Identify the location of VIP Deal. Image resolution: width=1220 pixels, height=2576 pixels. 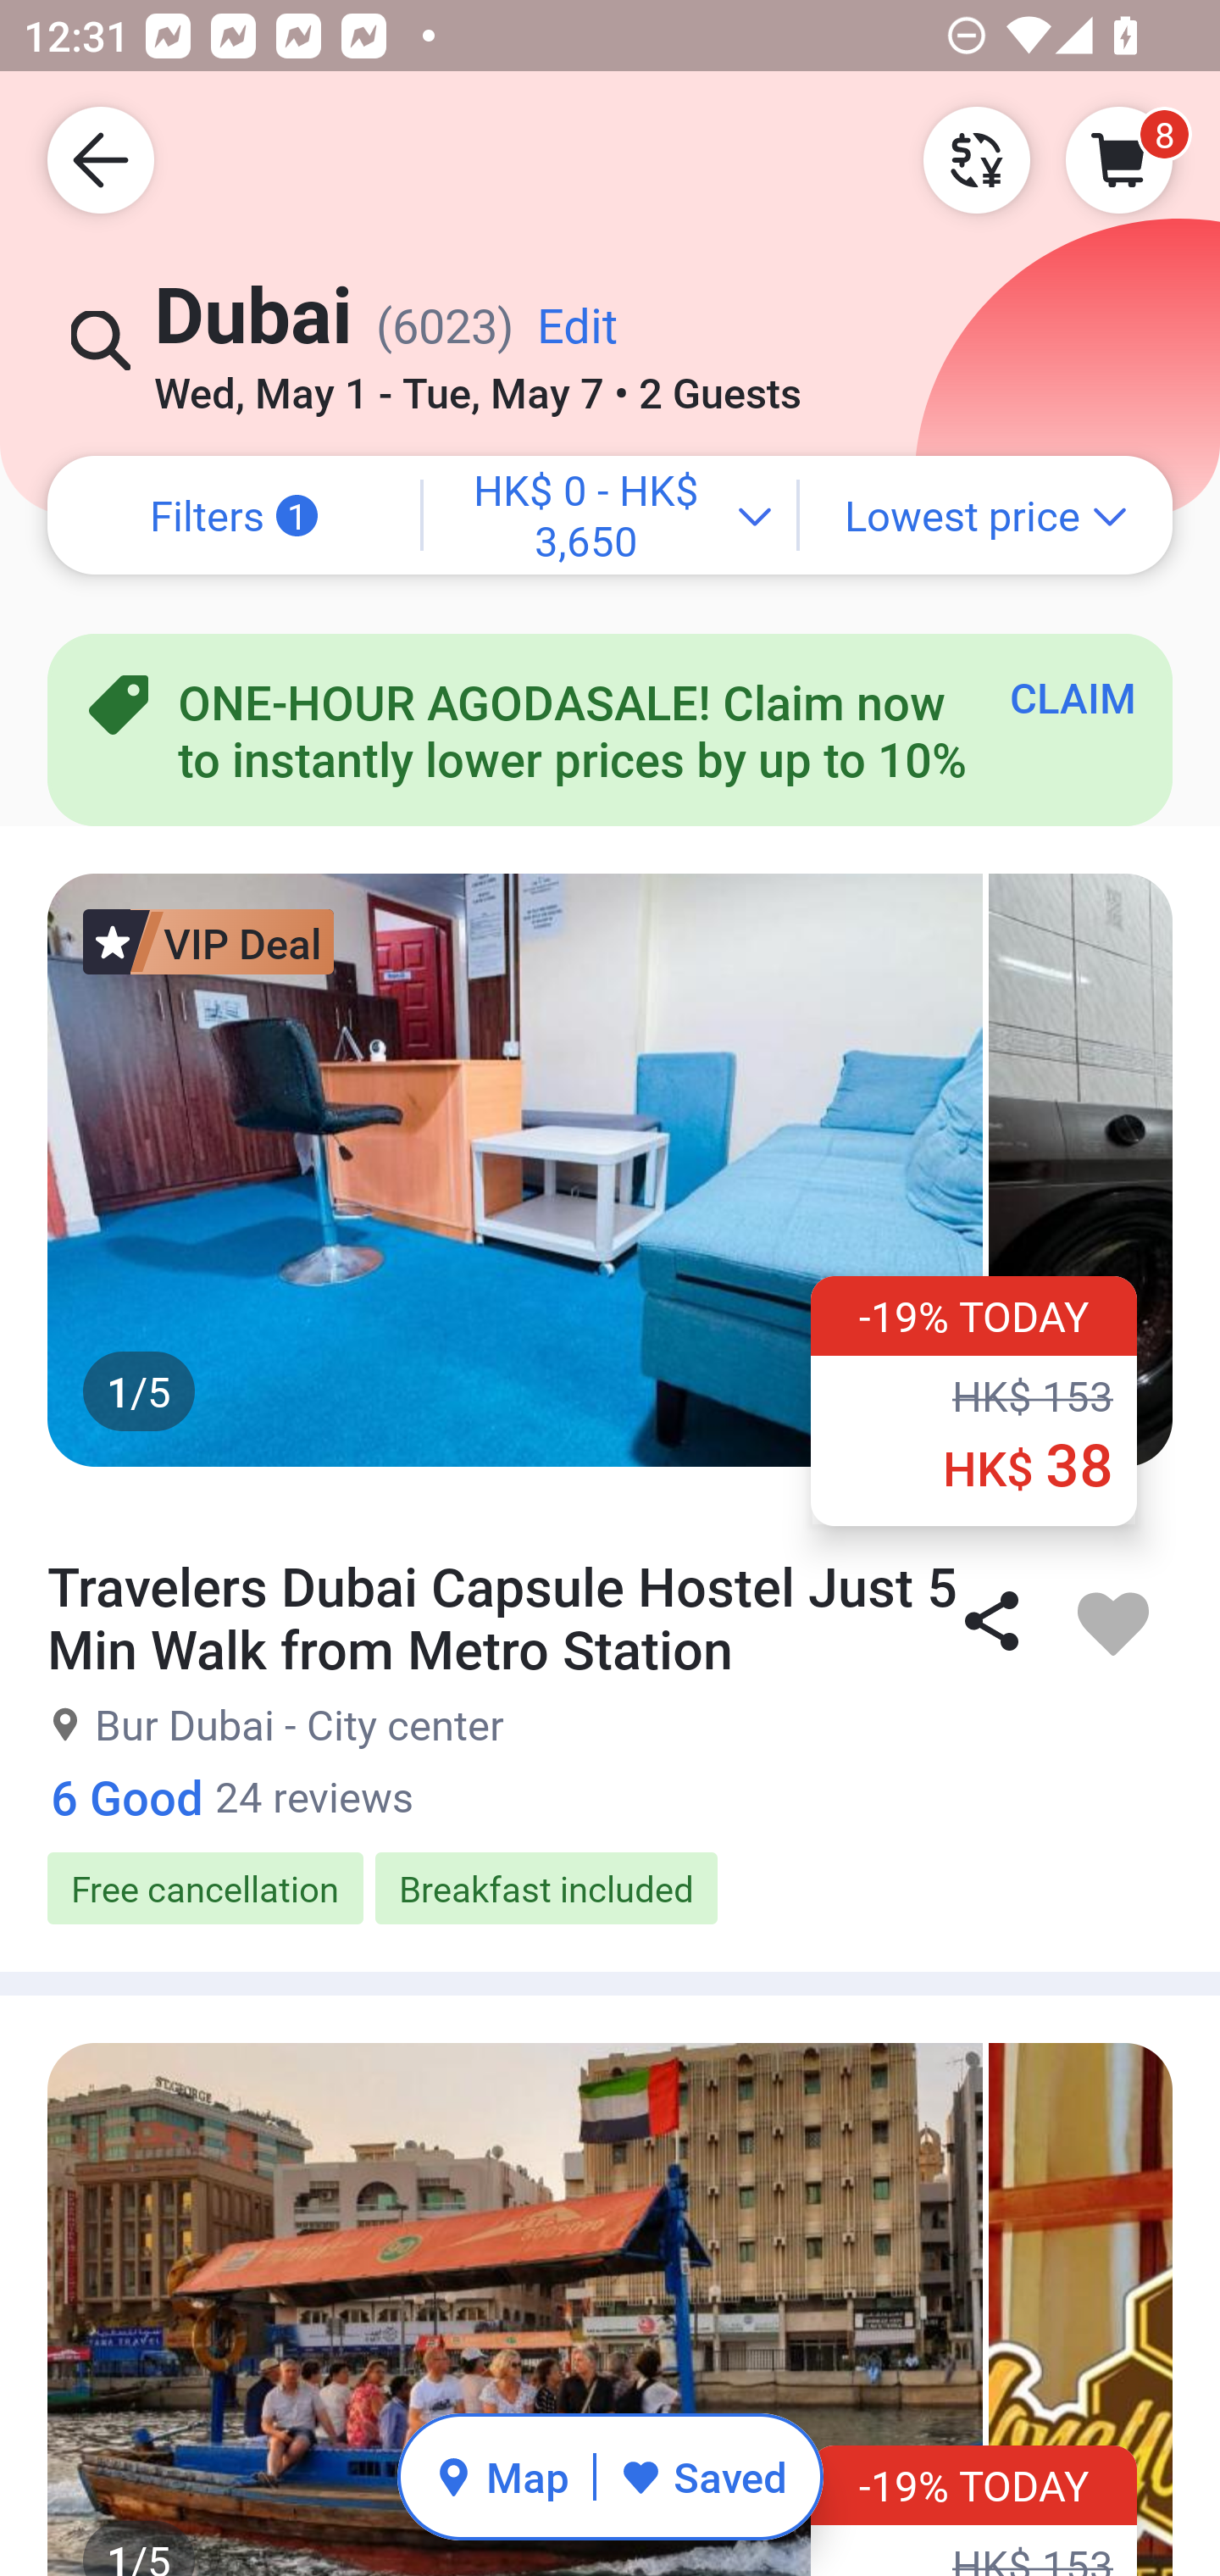
(208, 941).